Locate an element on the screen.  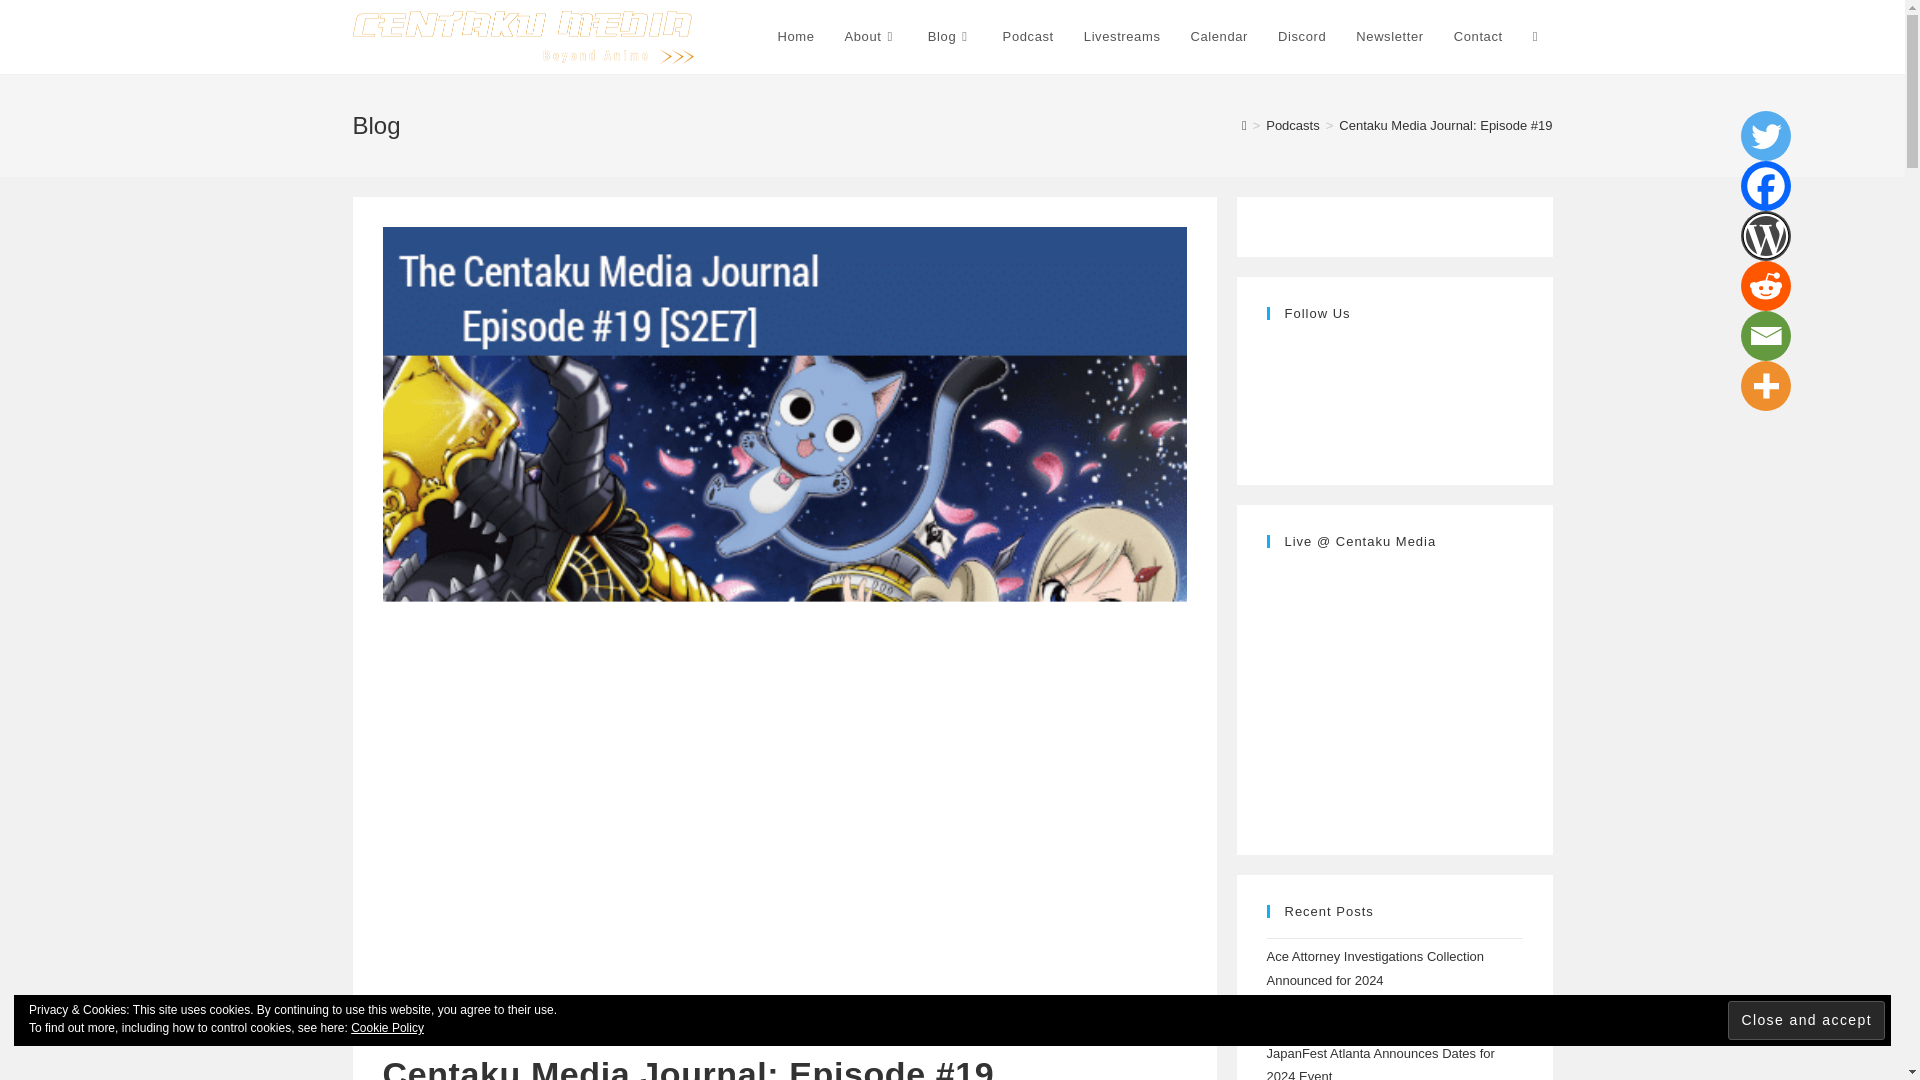
Read on the history of Centaku Media is located at coordinates (870, 37).